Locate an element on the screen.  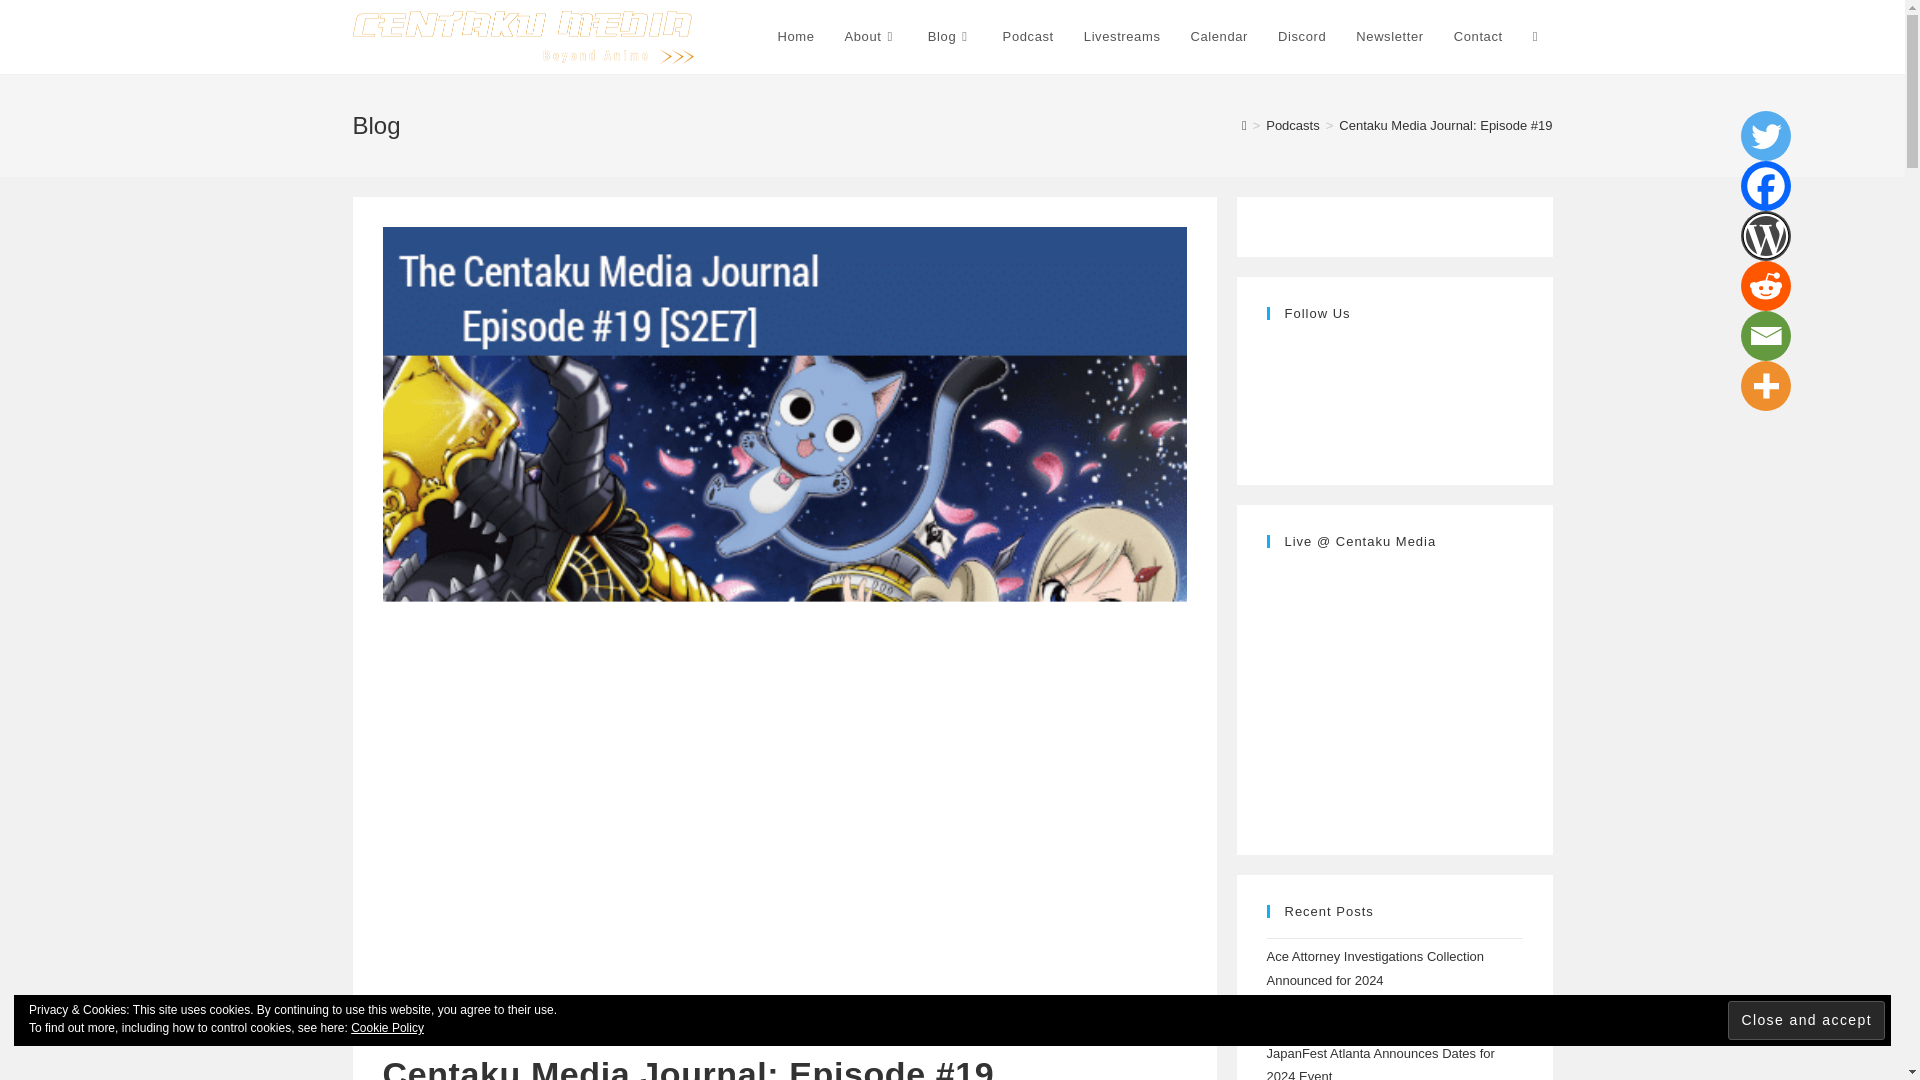
Read on the history of Centaku Media is located at coordinates (870, 37).